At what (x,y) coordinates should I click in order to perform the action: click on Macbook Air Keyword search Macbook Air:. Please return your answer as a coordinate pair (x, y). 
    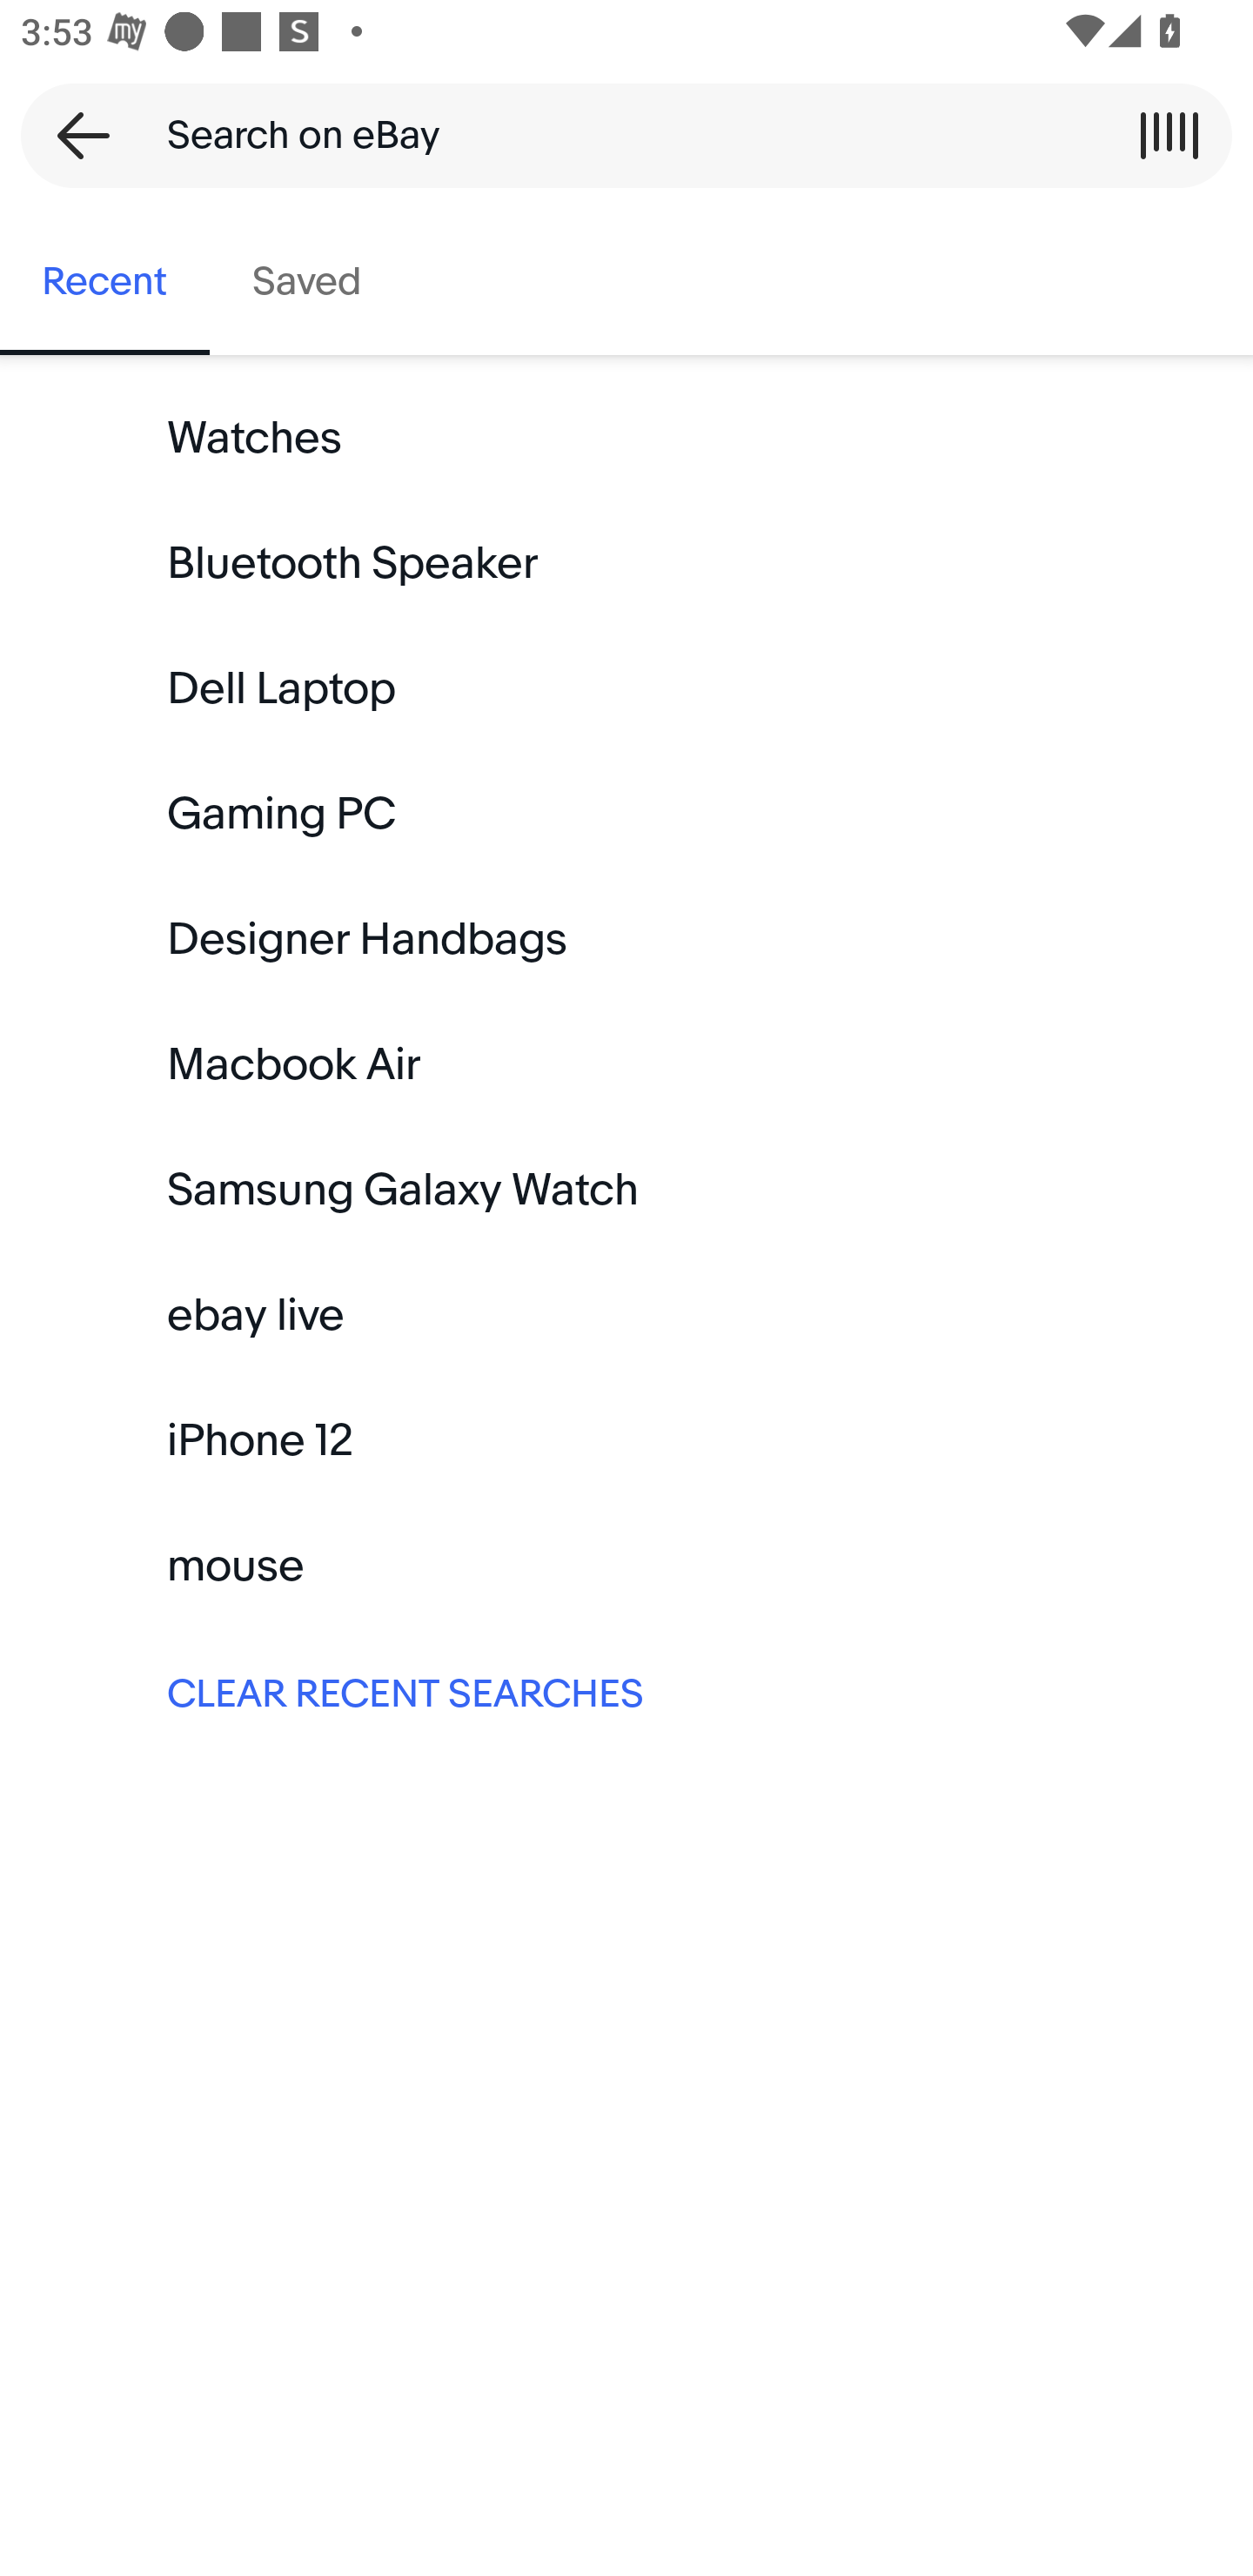
    Looking at the image, I should click on (626, 1065).